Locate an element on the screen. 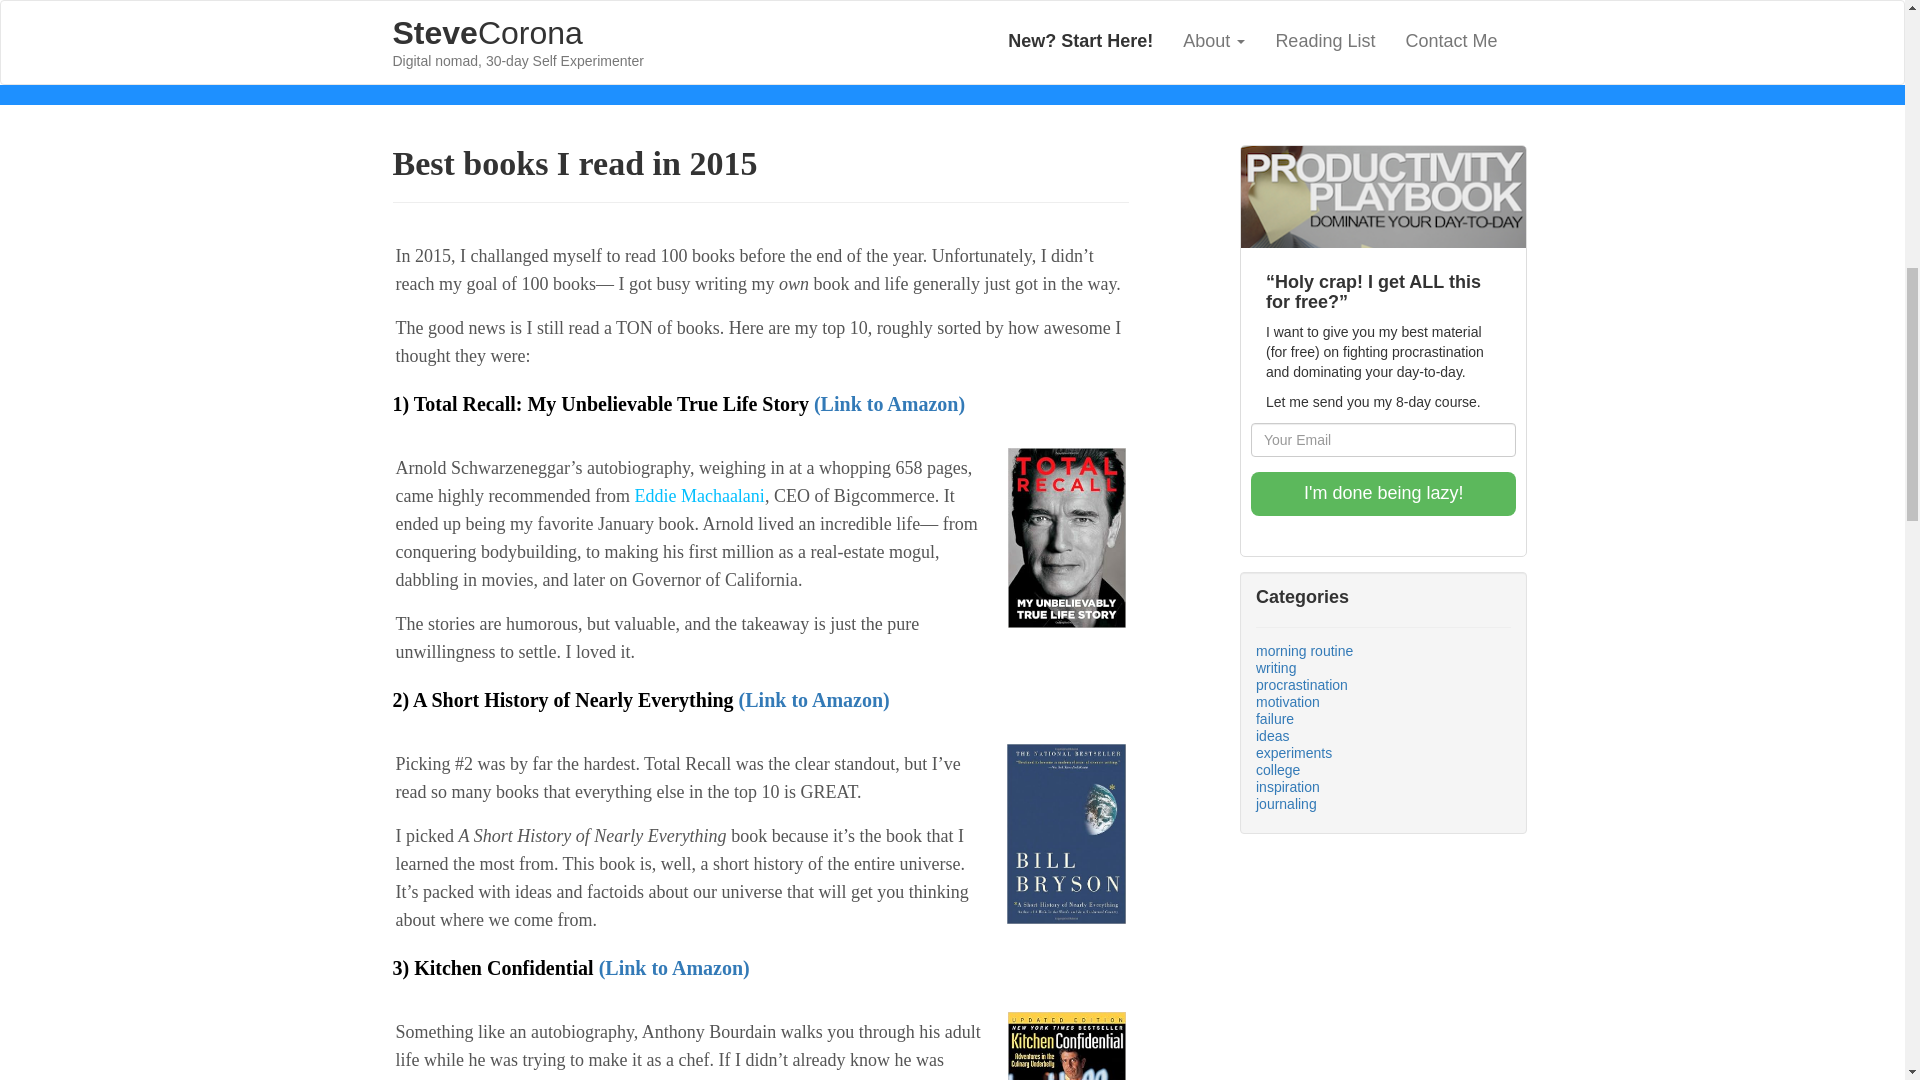  New? Start Here! is located at coordinates (518, 26).